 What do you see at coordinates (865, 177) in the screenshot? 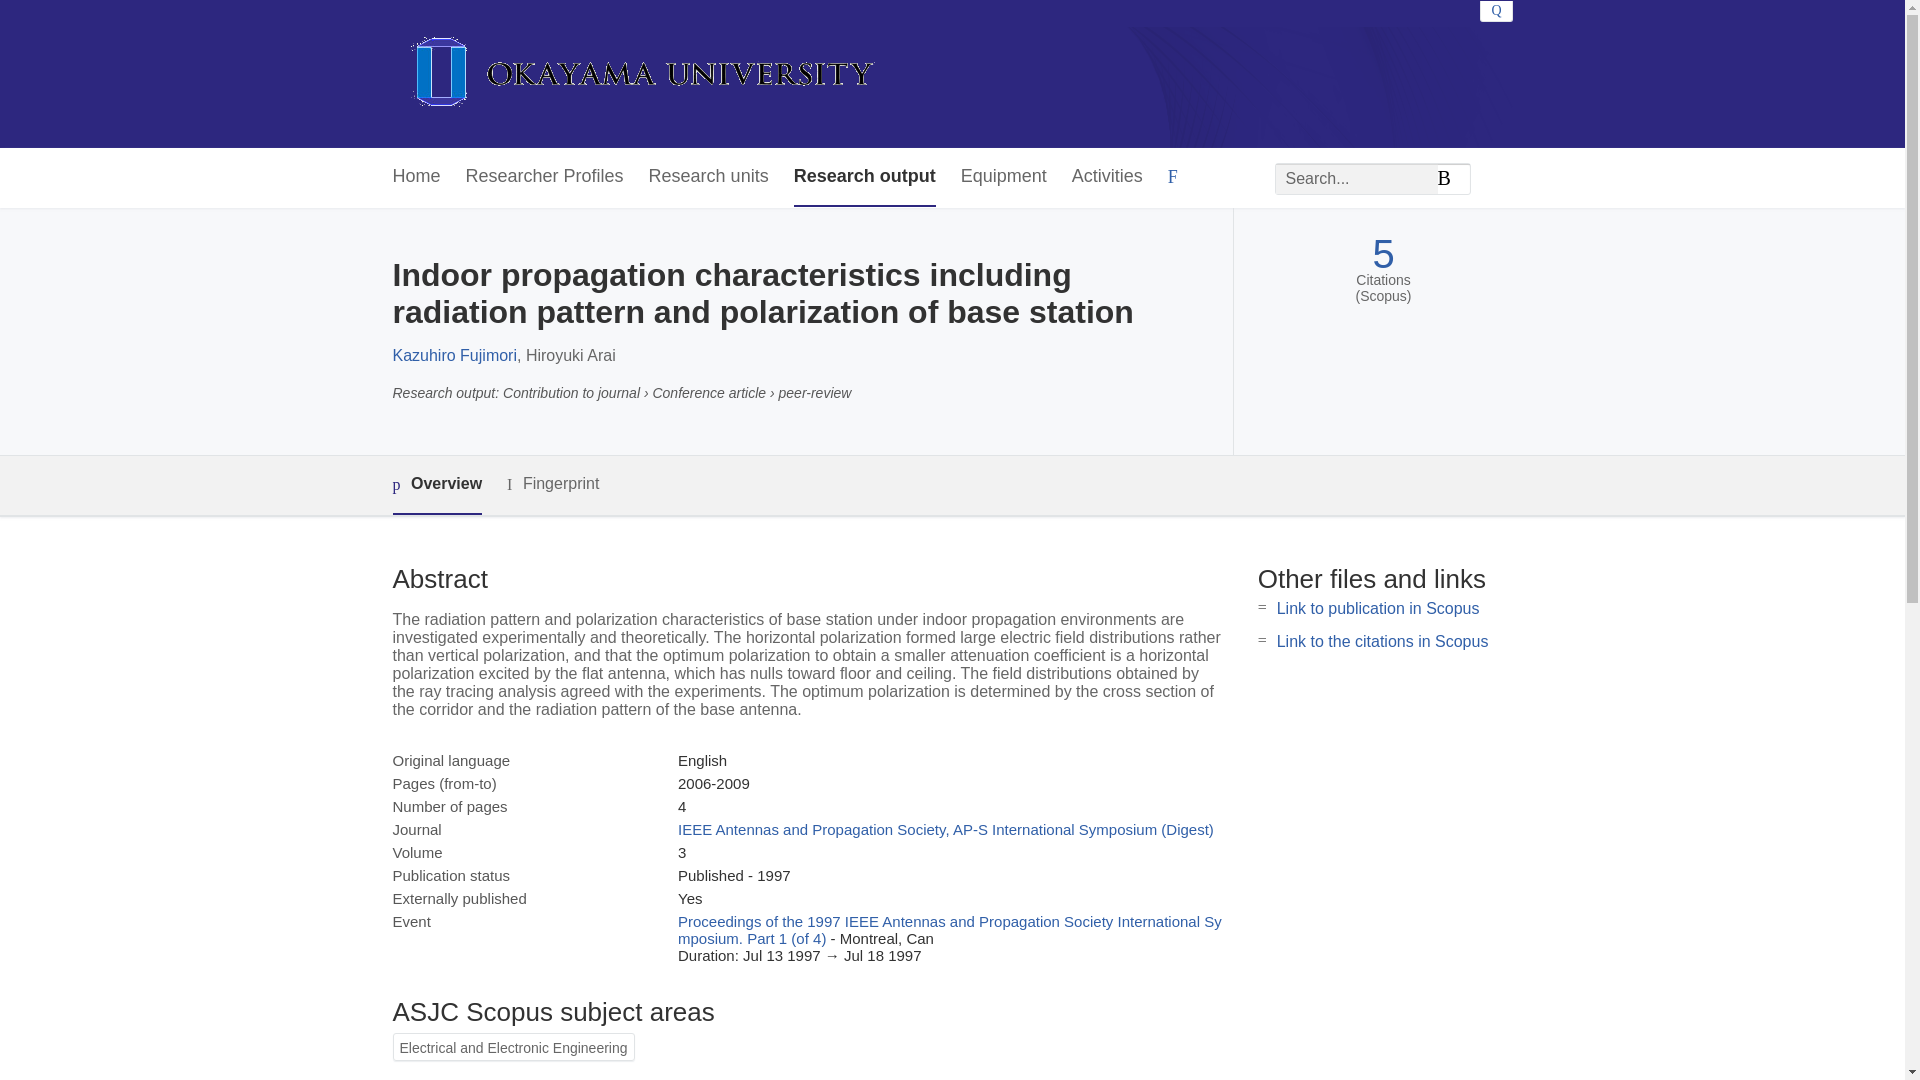
I see `Research output` at bounding box center [865, 177].